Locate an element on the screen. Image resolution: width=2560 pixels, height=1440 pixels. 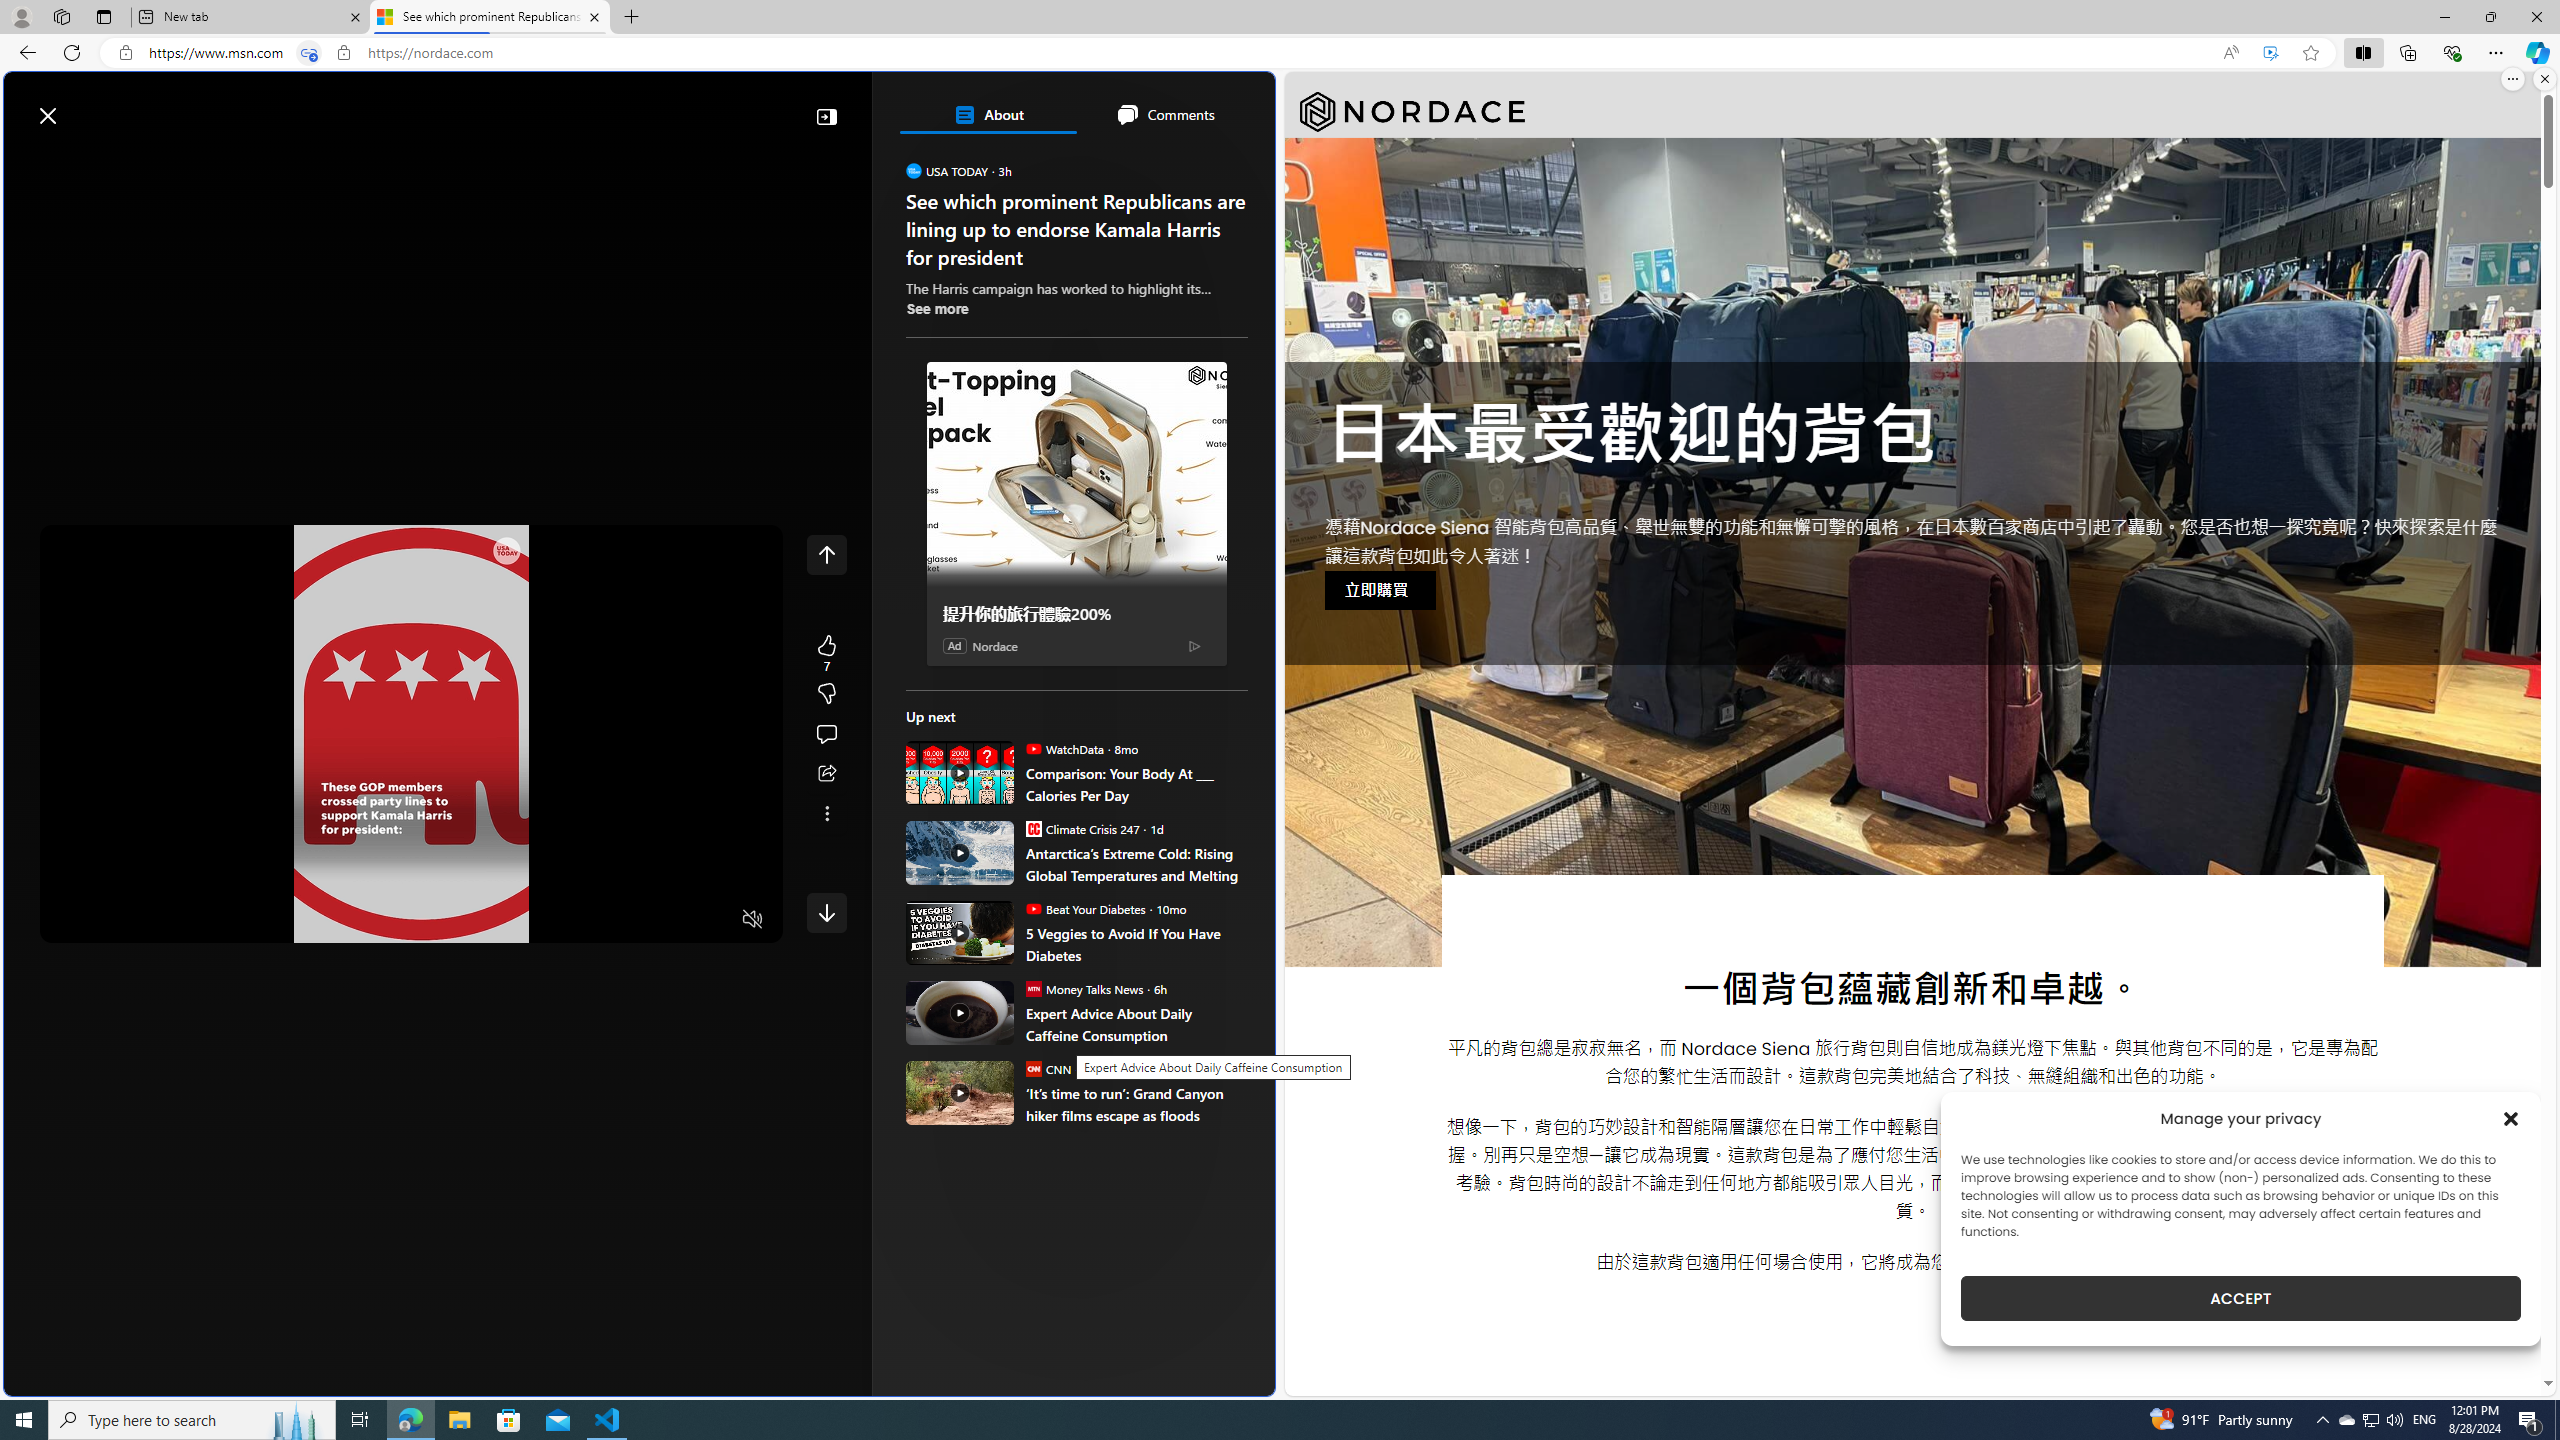
Seek Forward is located at coordinates (149, 920).